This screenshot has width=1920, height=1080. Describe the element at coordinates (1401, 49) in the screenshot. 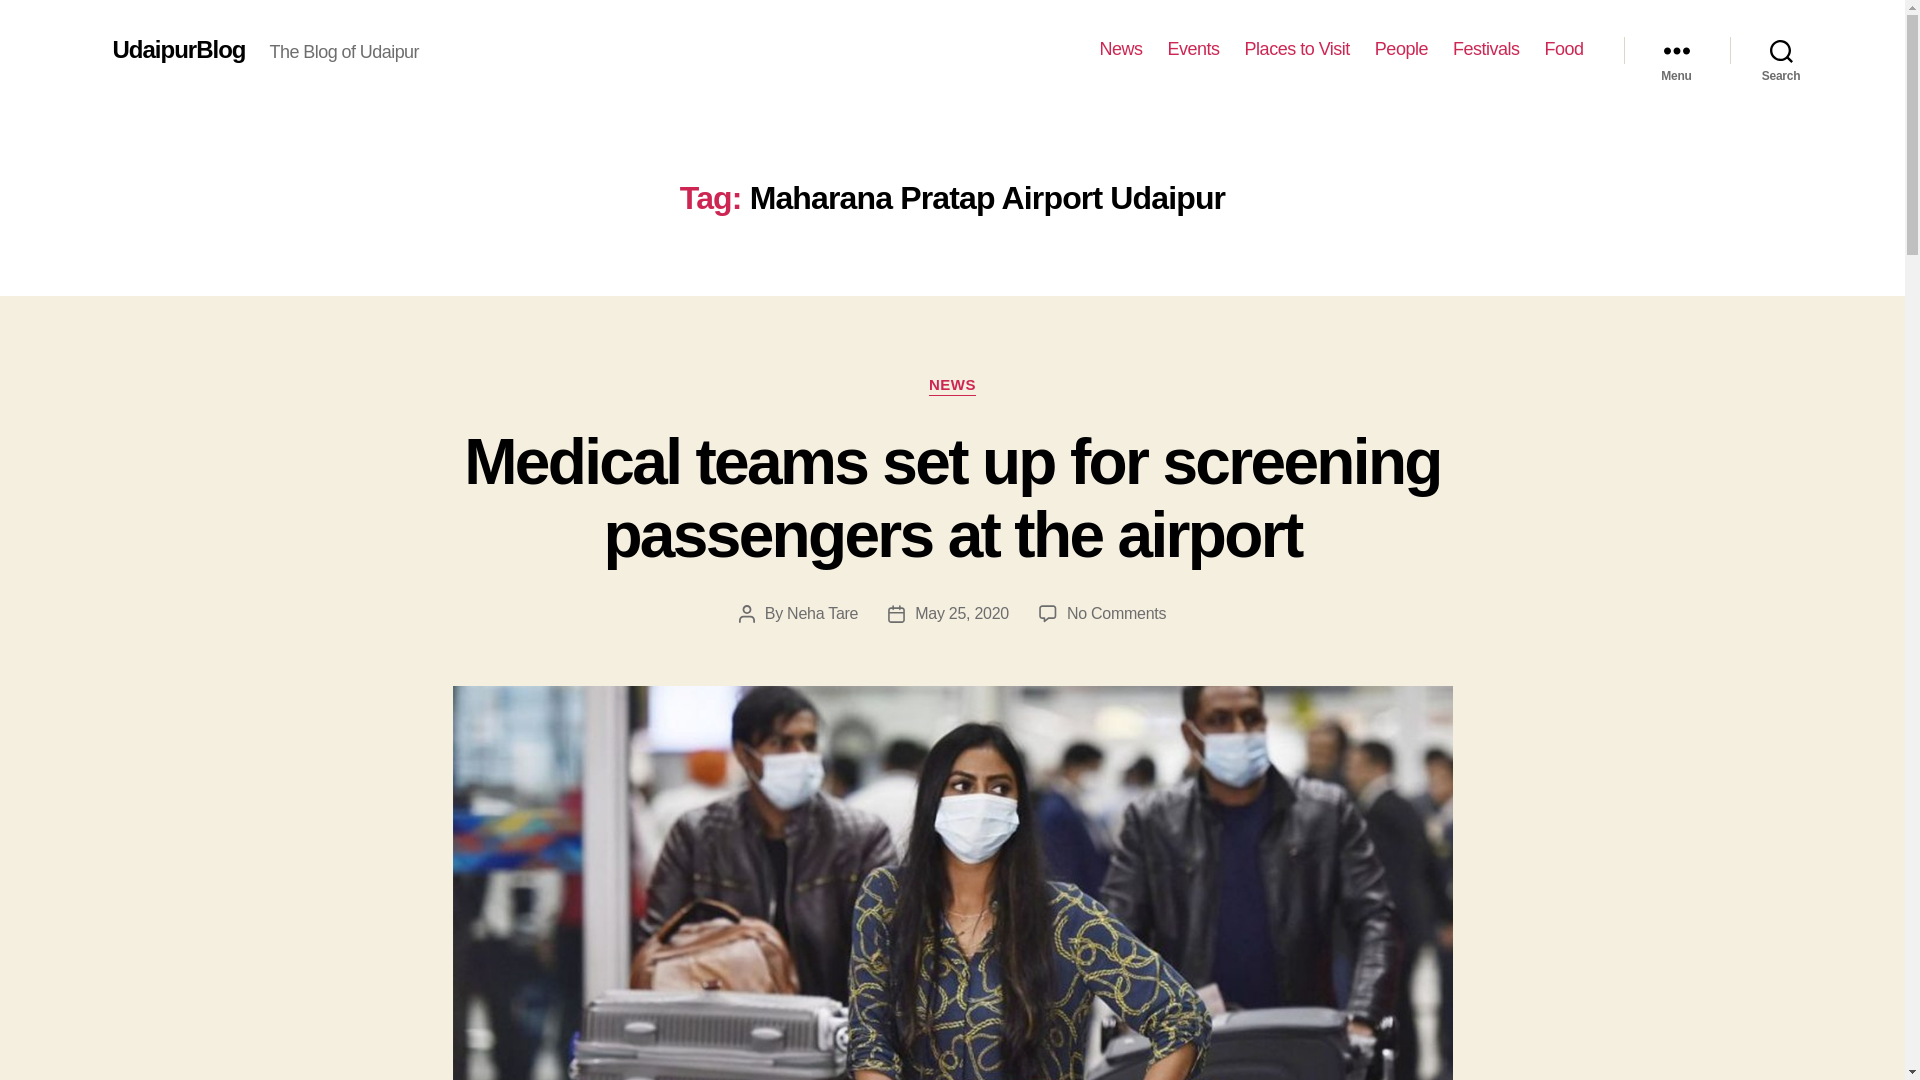

I see `People` at that location.